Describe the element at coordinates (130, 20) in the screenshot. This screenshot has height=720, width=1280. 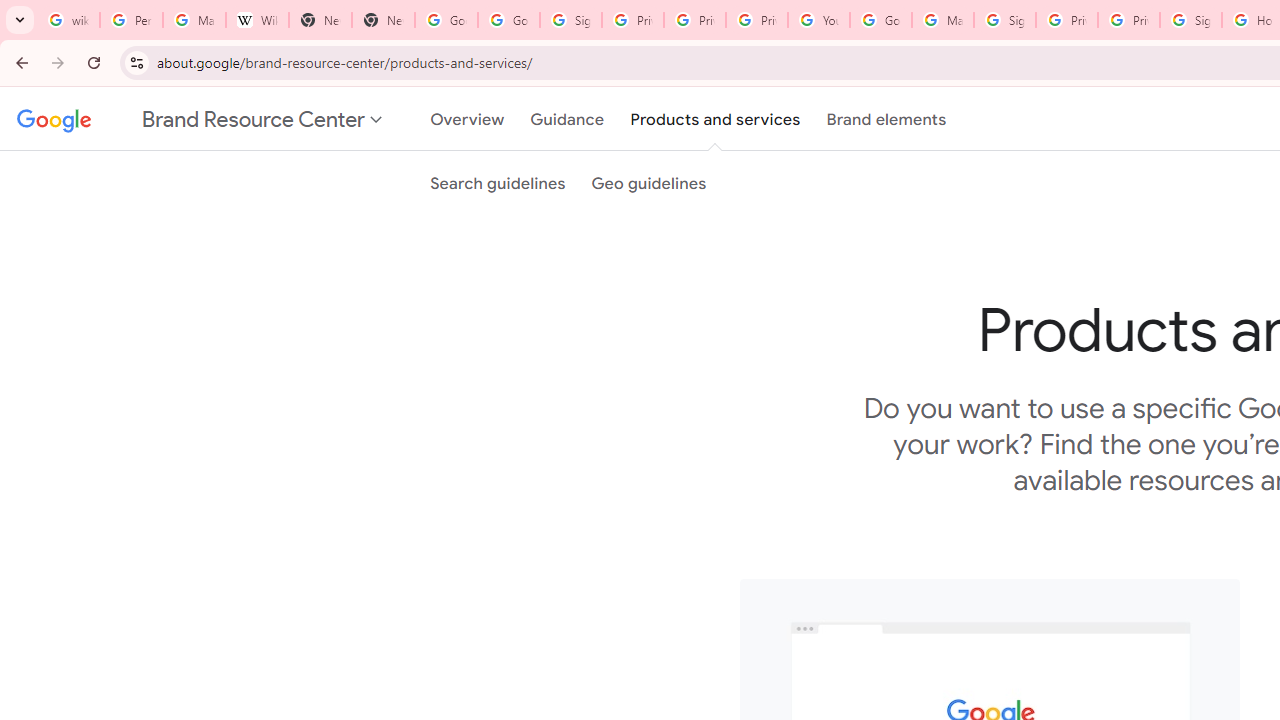
I see `Personalization & Google Search results - Google Search Help` at that location.